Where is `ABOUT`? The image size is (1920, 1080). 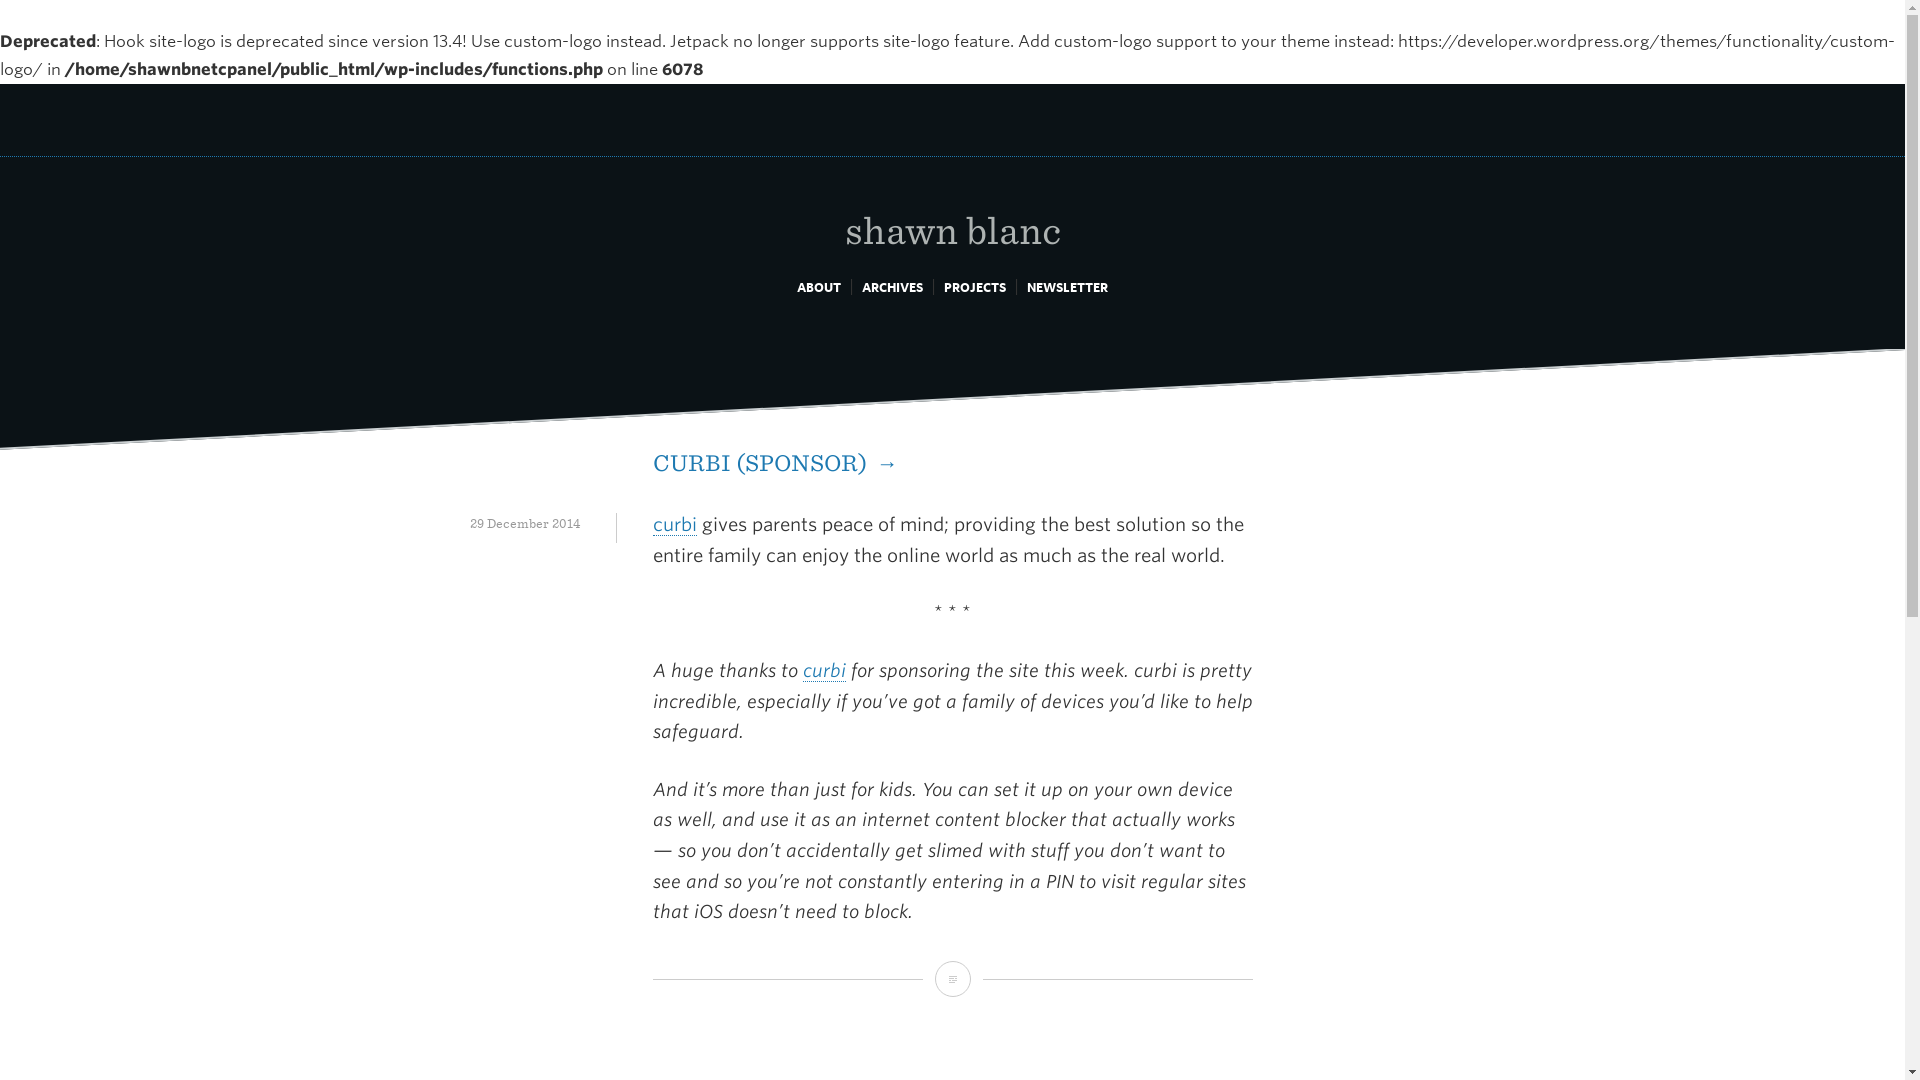 ABOUT is located at coordinates (818, 286).